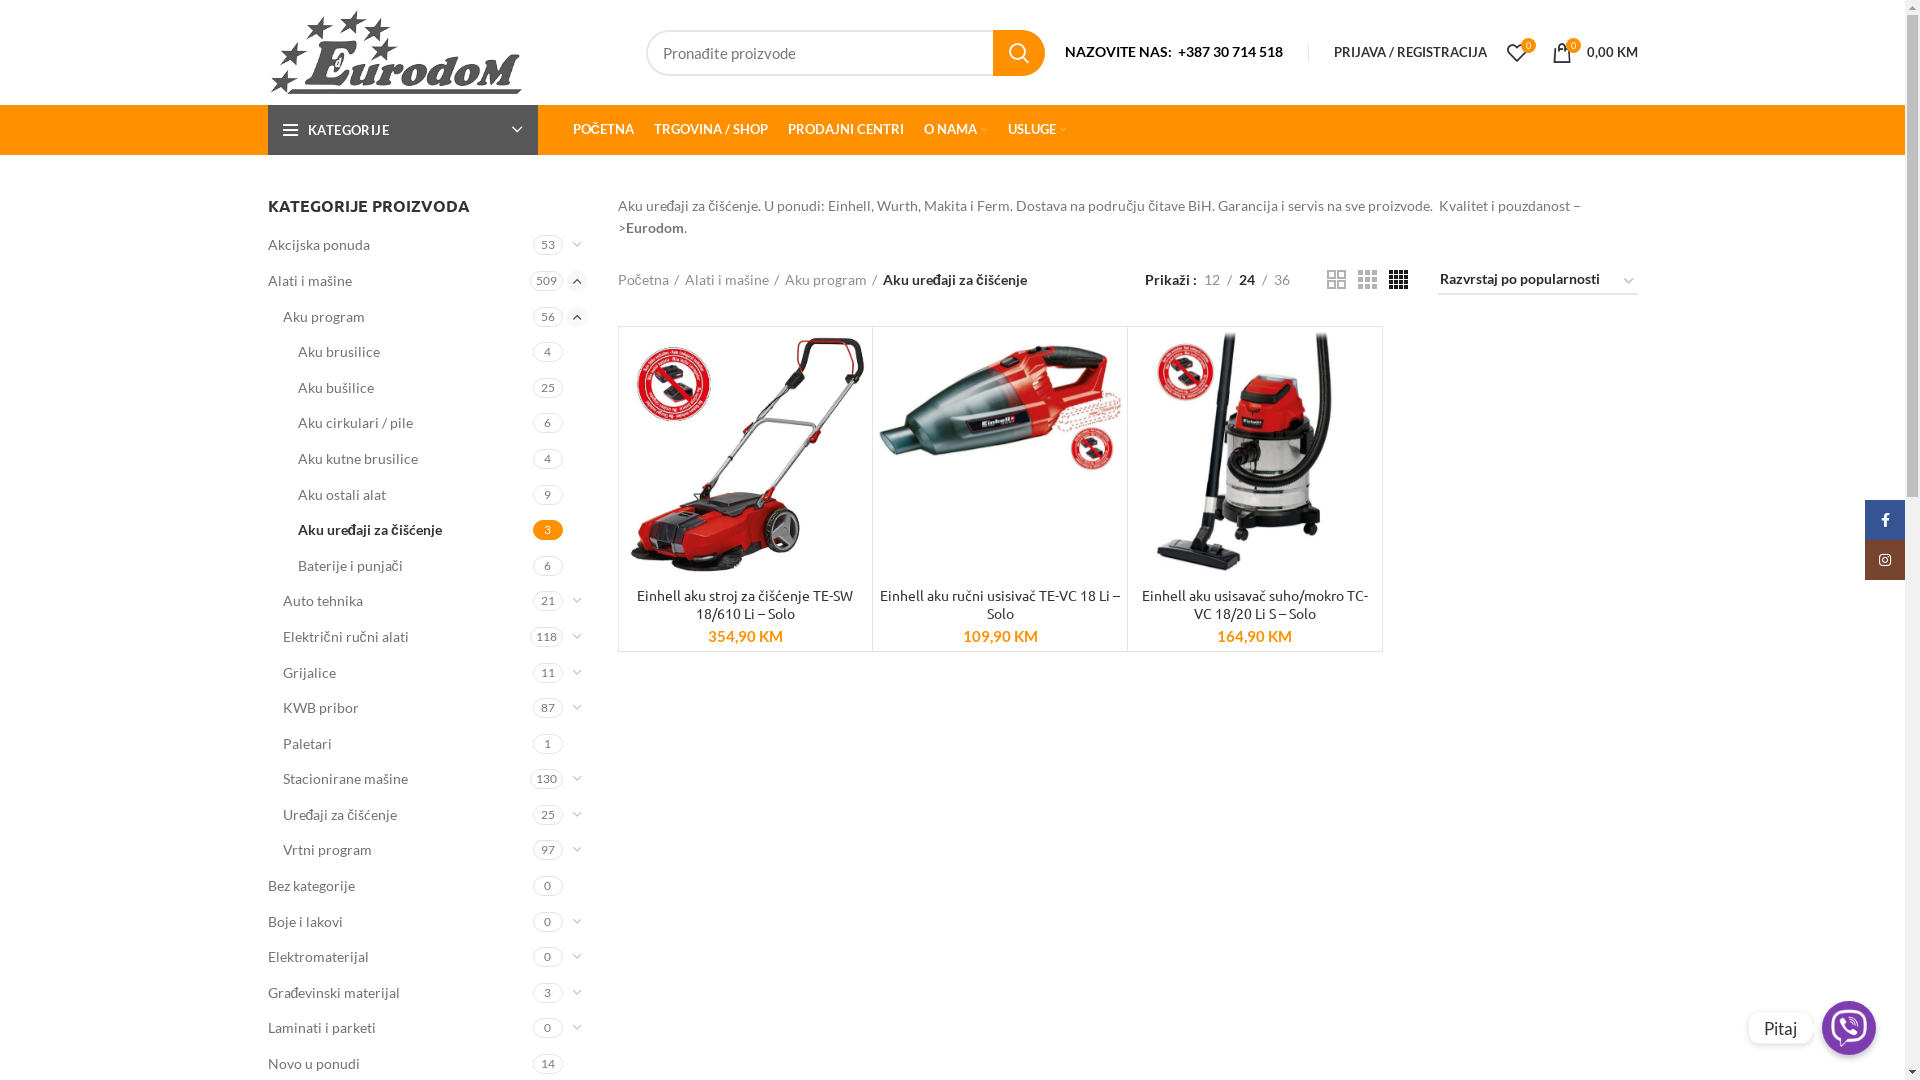 The width and height of the screenshot is (1920, 1080). Describe the element at coordinates (1410, 52) in the screenshot. I see `PRIJAVA / REGISTRACIJA` at that location.